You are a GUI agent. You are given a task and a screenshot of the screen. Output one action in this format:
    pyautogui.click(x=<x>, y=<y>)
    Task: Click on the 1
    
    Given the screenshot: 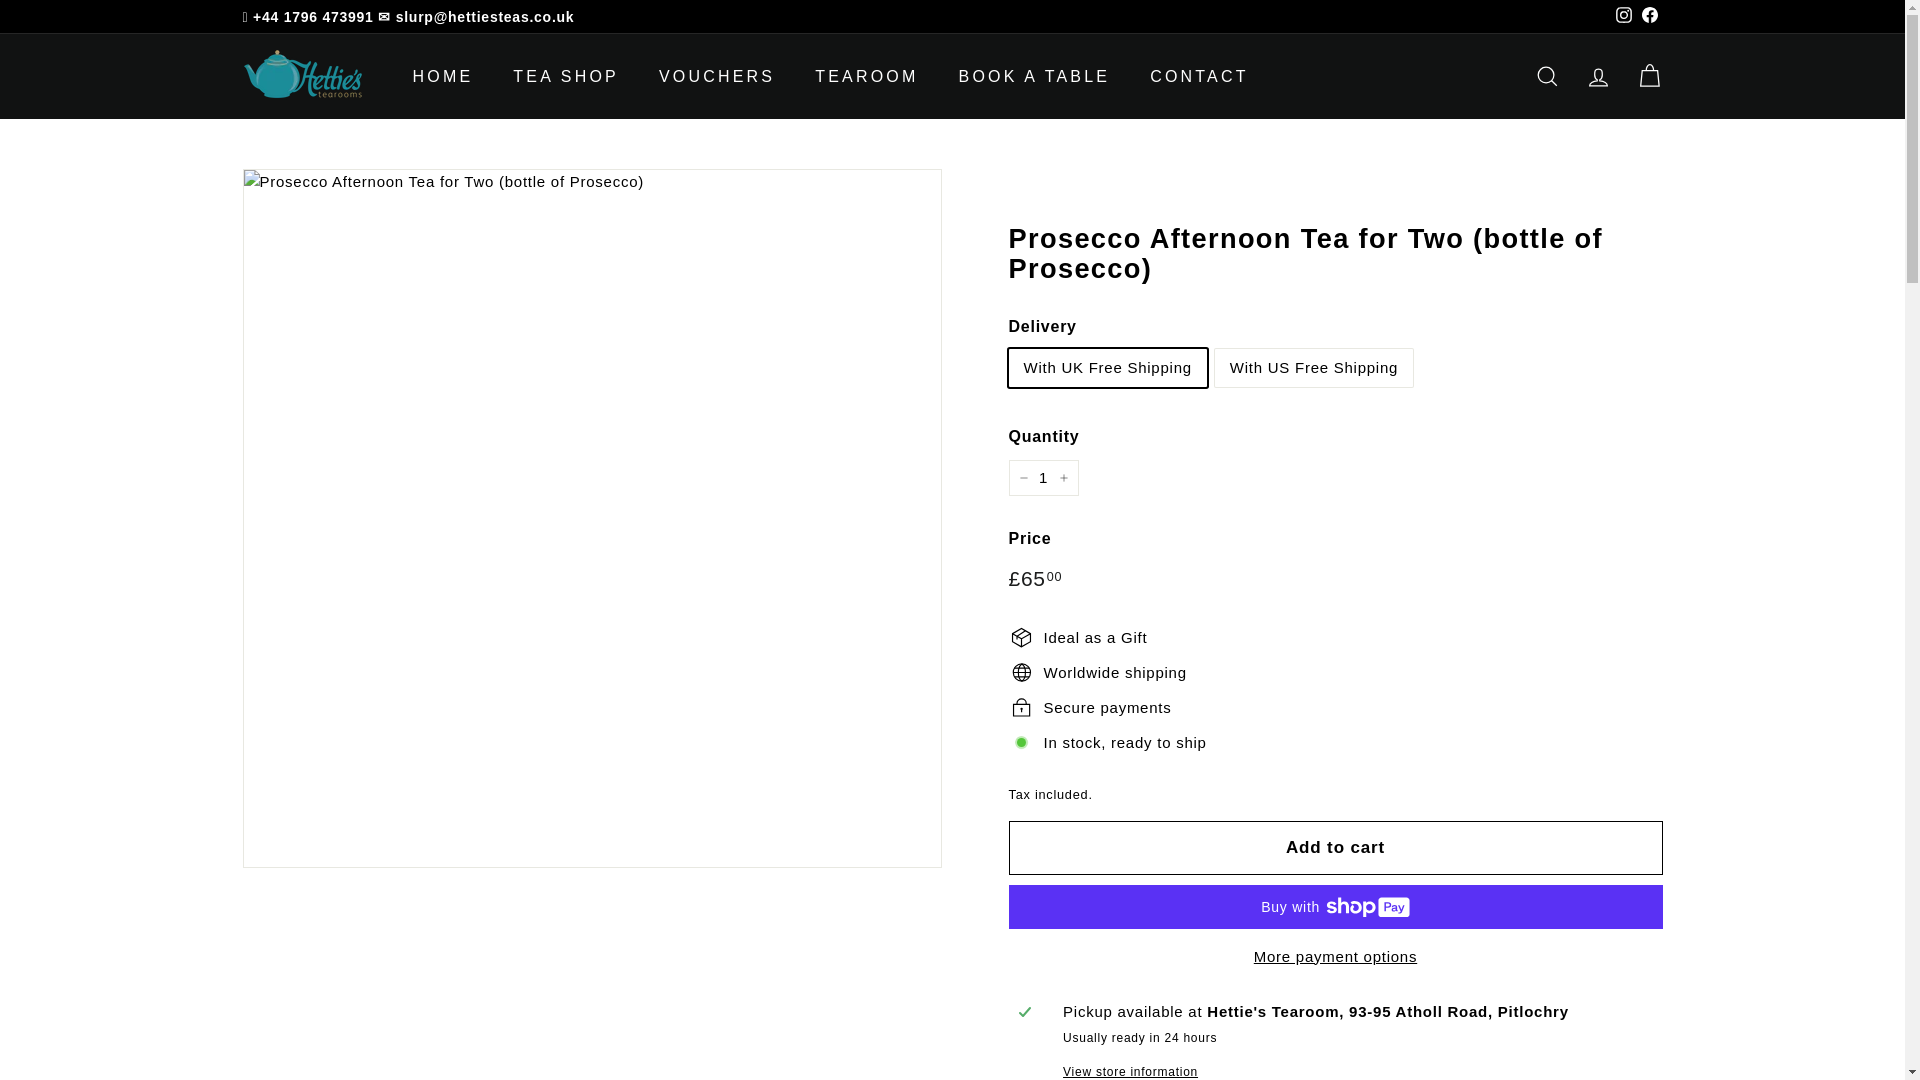 What is the action you would take?
    pyautogui.click(x=1042, y=478)
    